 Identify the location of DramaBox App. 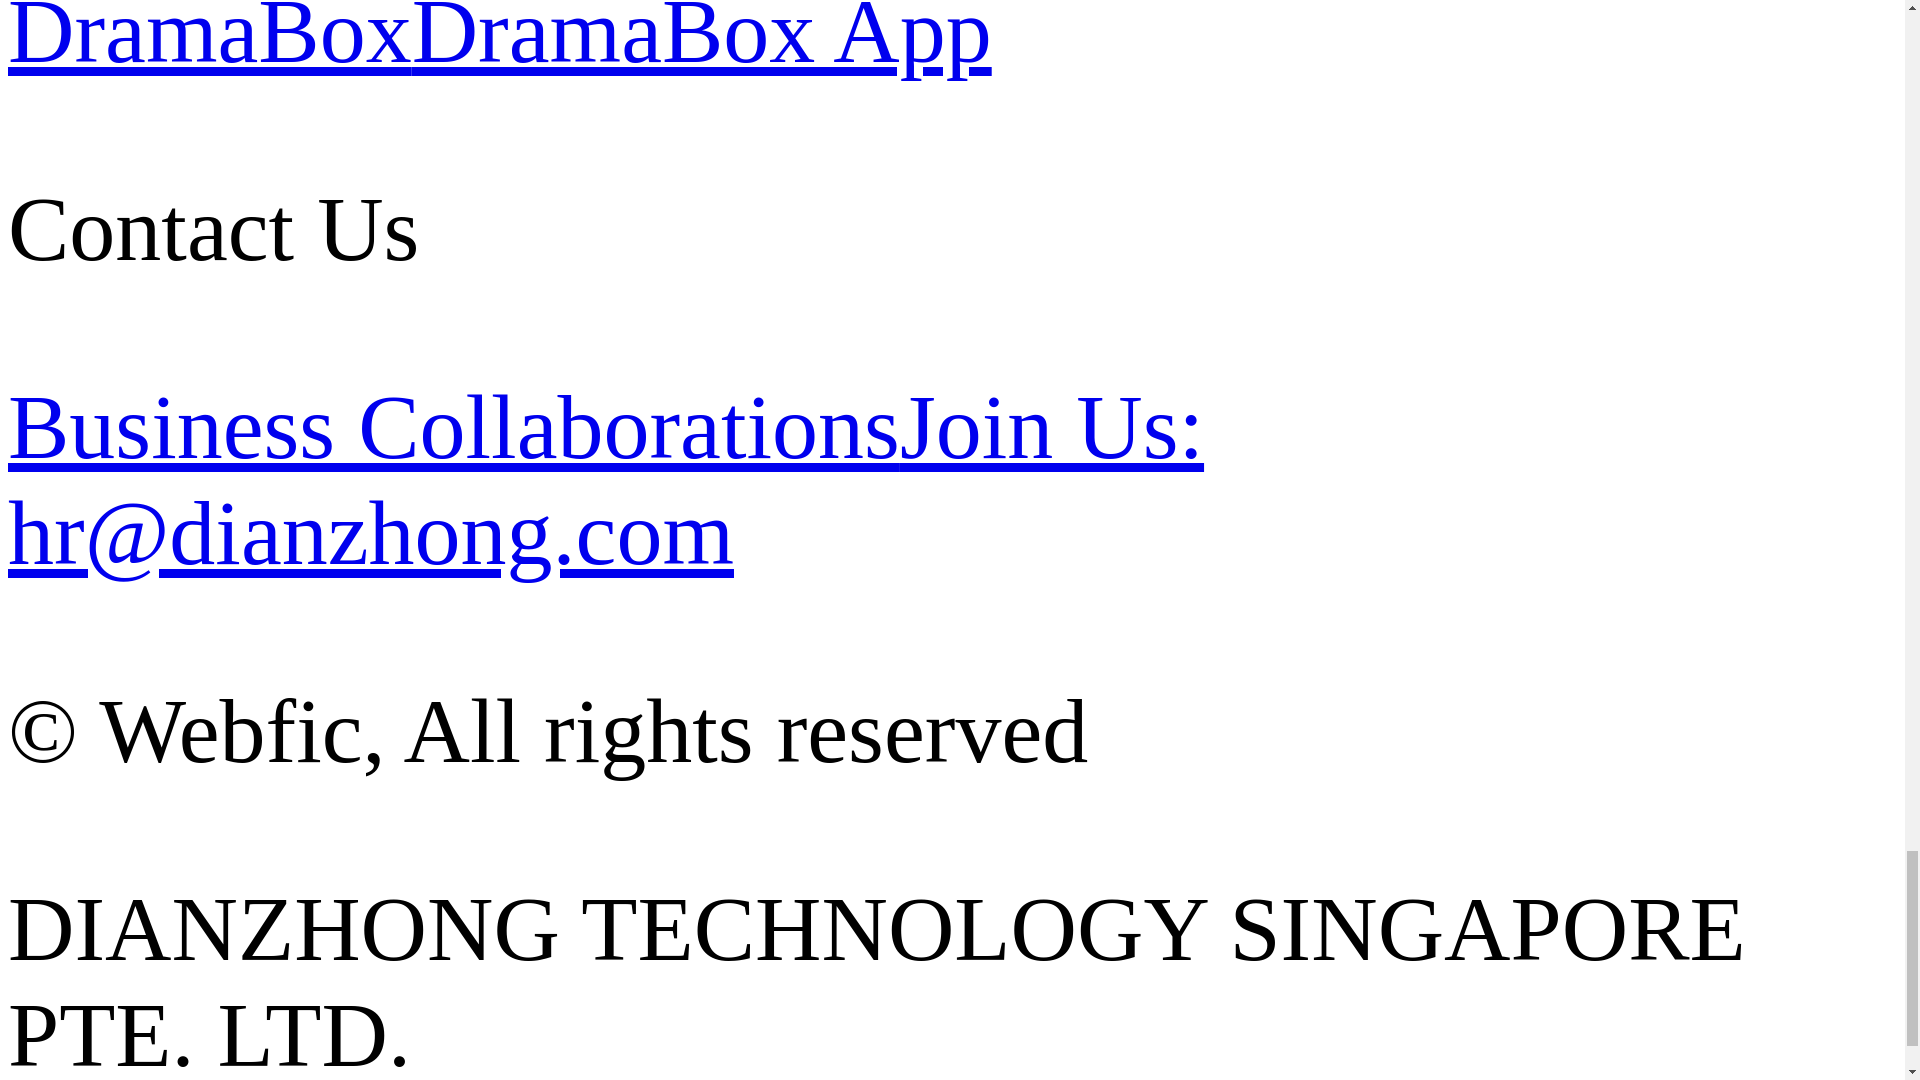
(702, 41).